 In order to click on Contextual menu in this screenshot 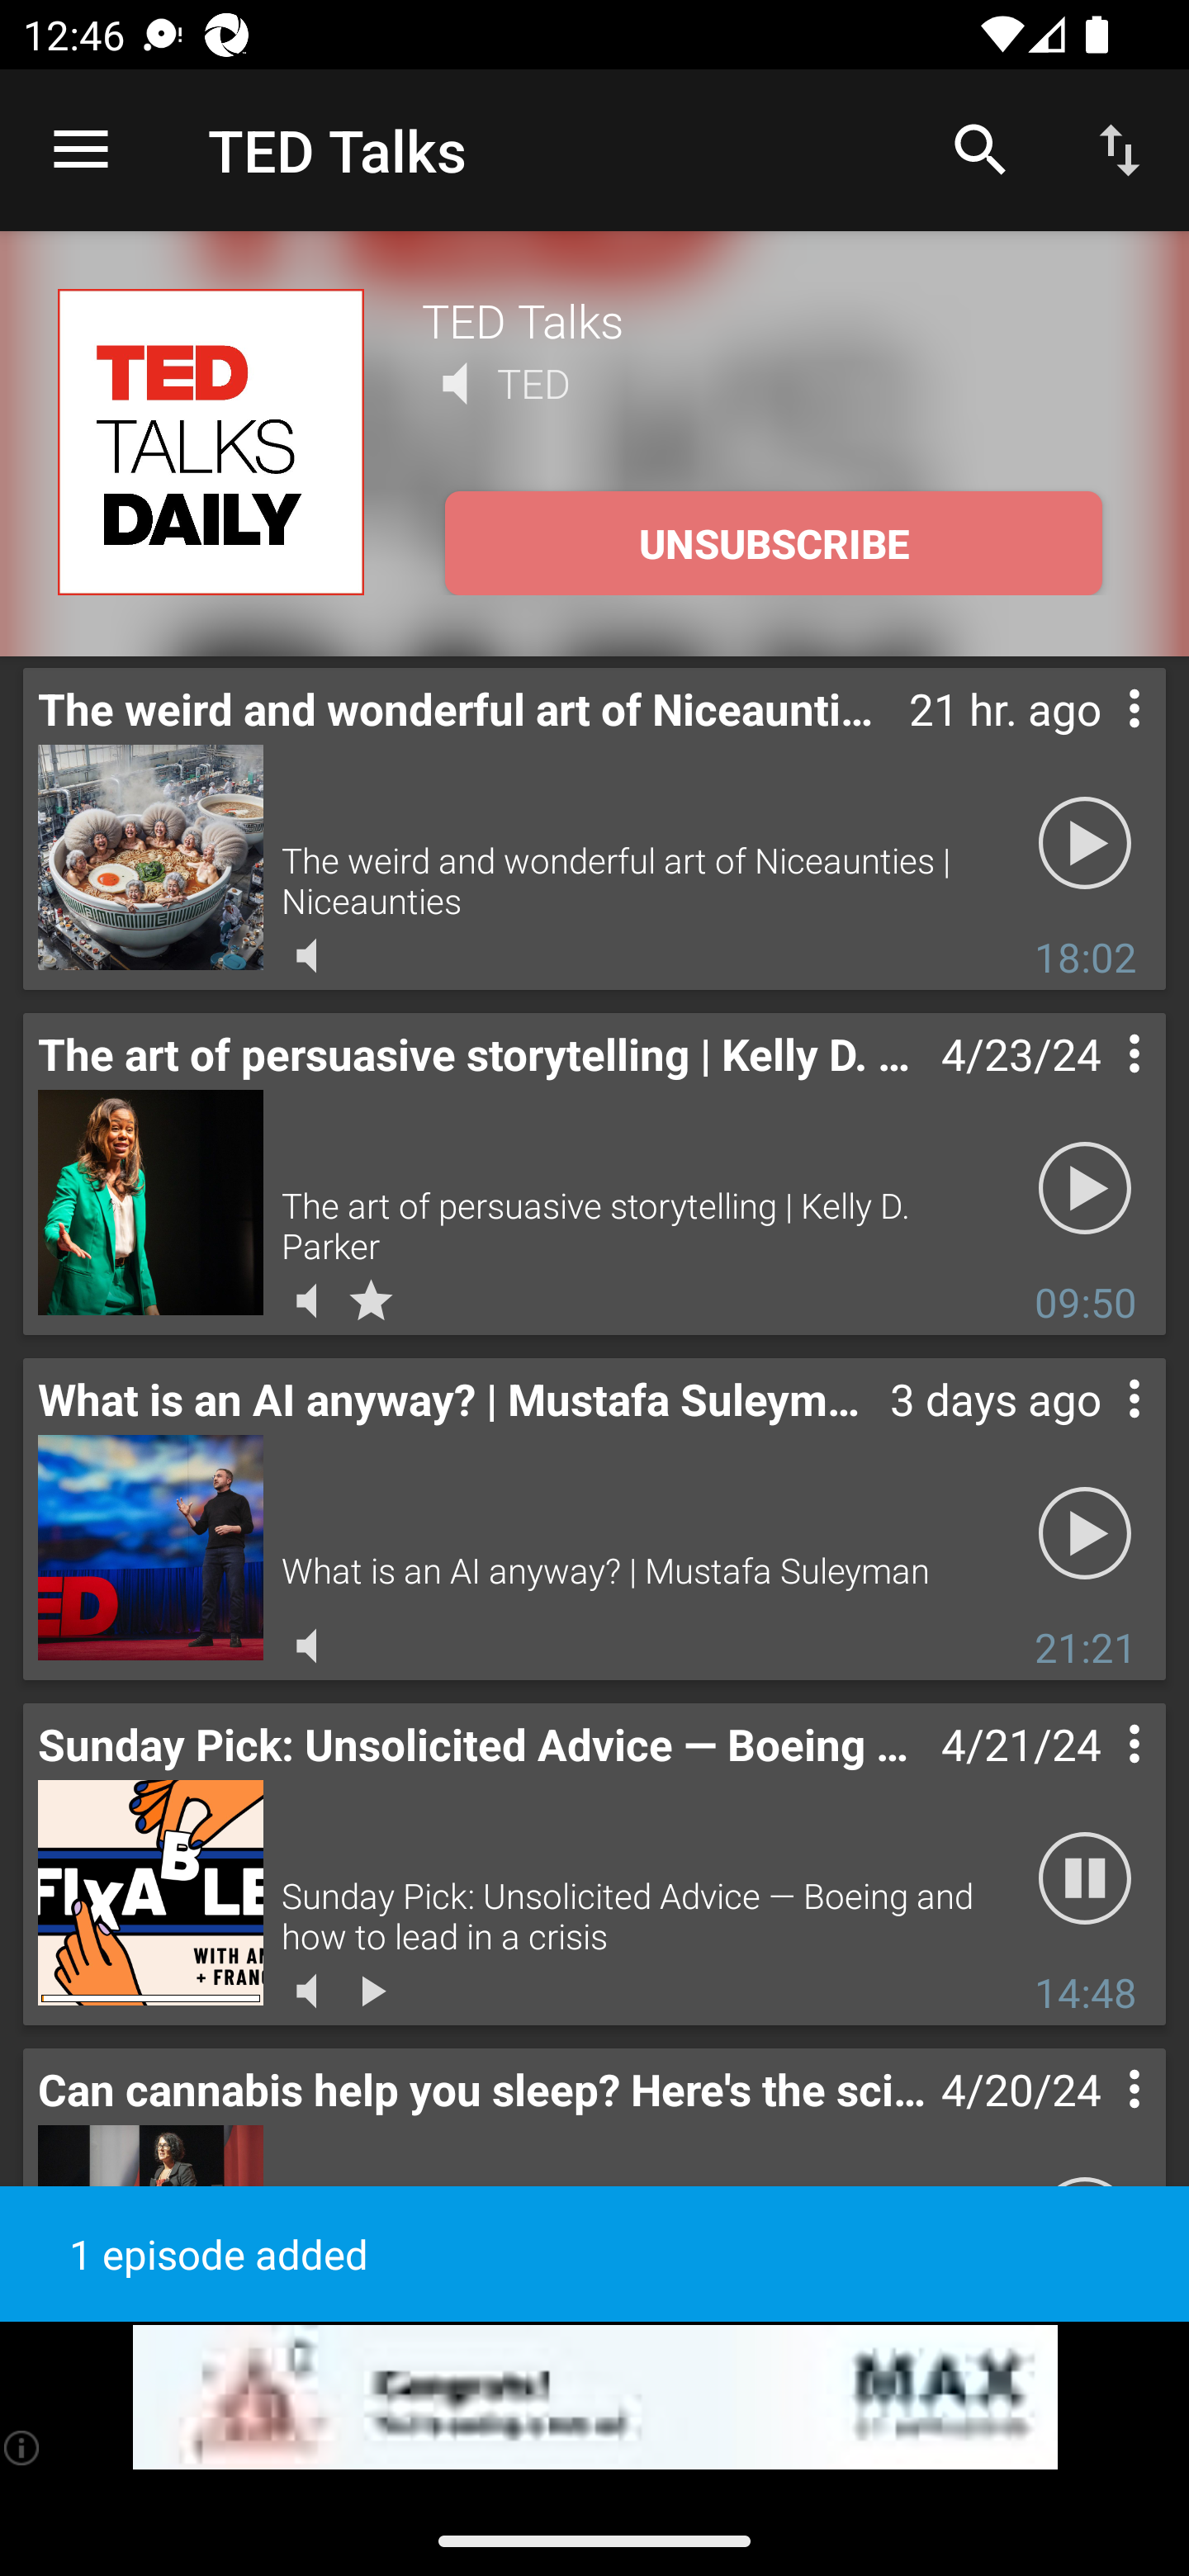, I will do `click(1098, 2121)`.